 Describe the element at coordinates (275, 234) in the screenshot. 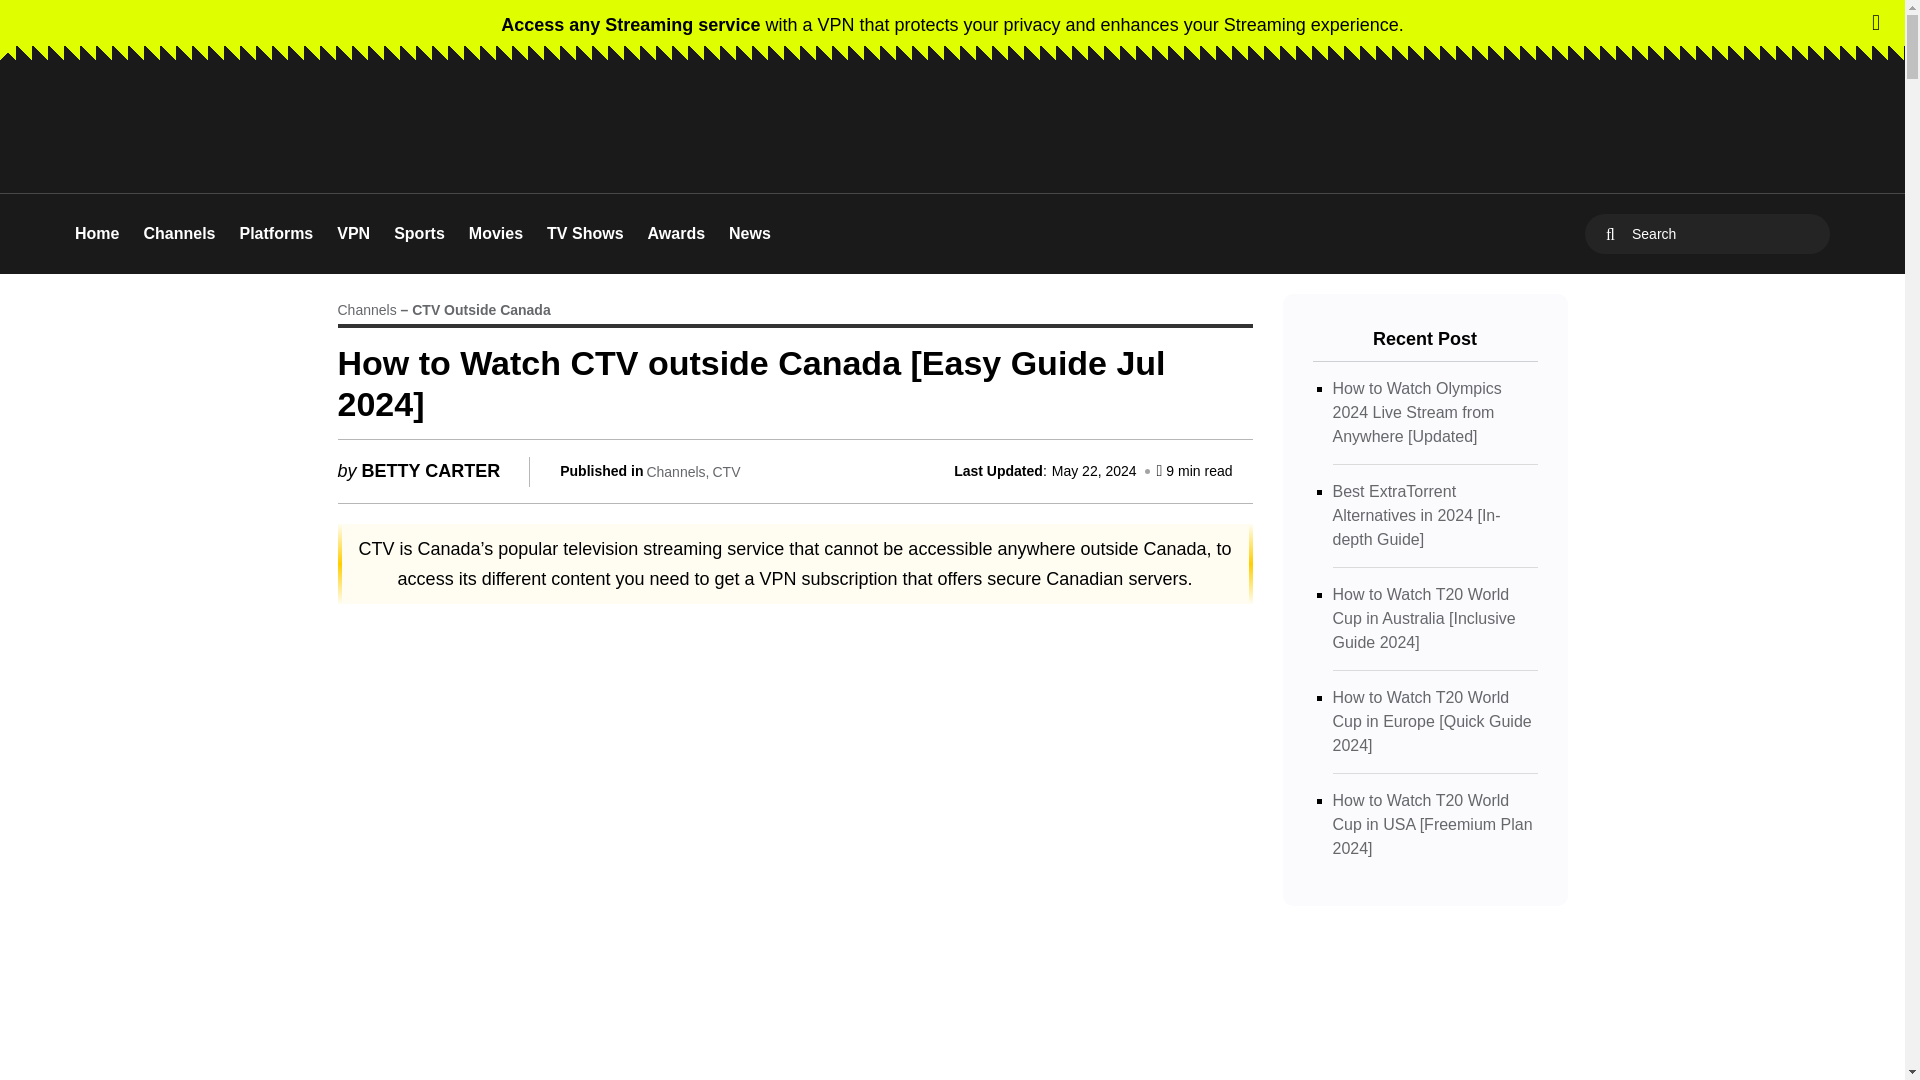

I see `Platforms` at that location.